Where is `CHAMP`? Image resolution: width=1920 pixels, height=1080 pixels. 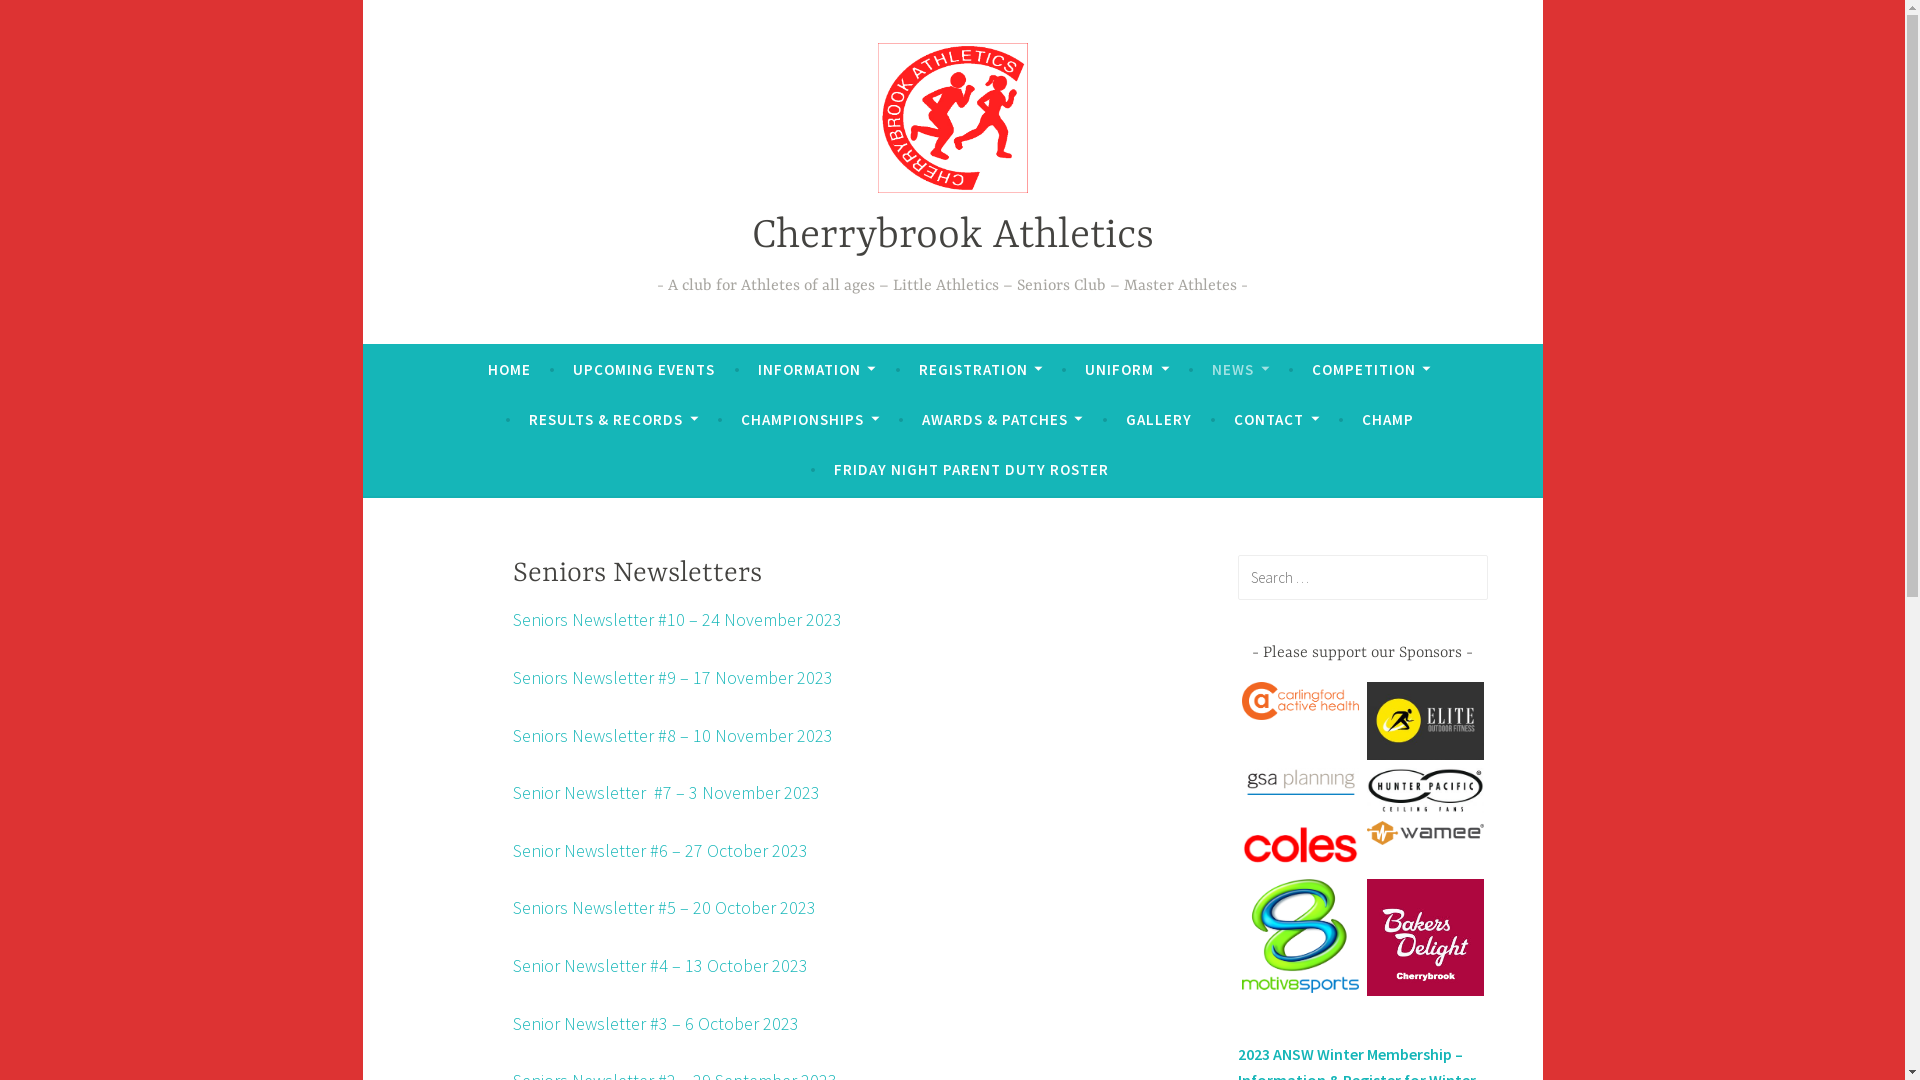 CHAMP is located at coordinates (1388, 420).